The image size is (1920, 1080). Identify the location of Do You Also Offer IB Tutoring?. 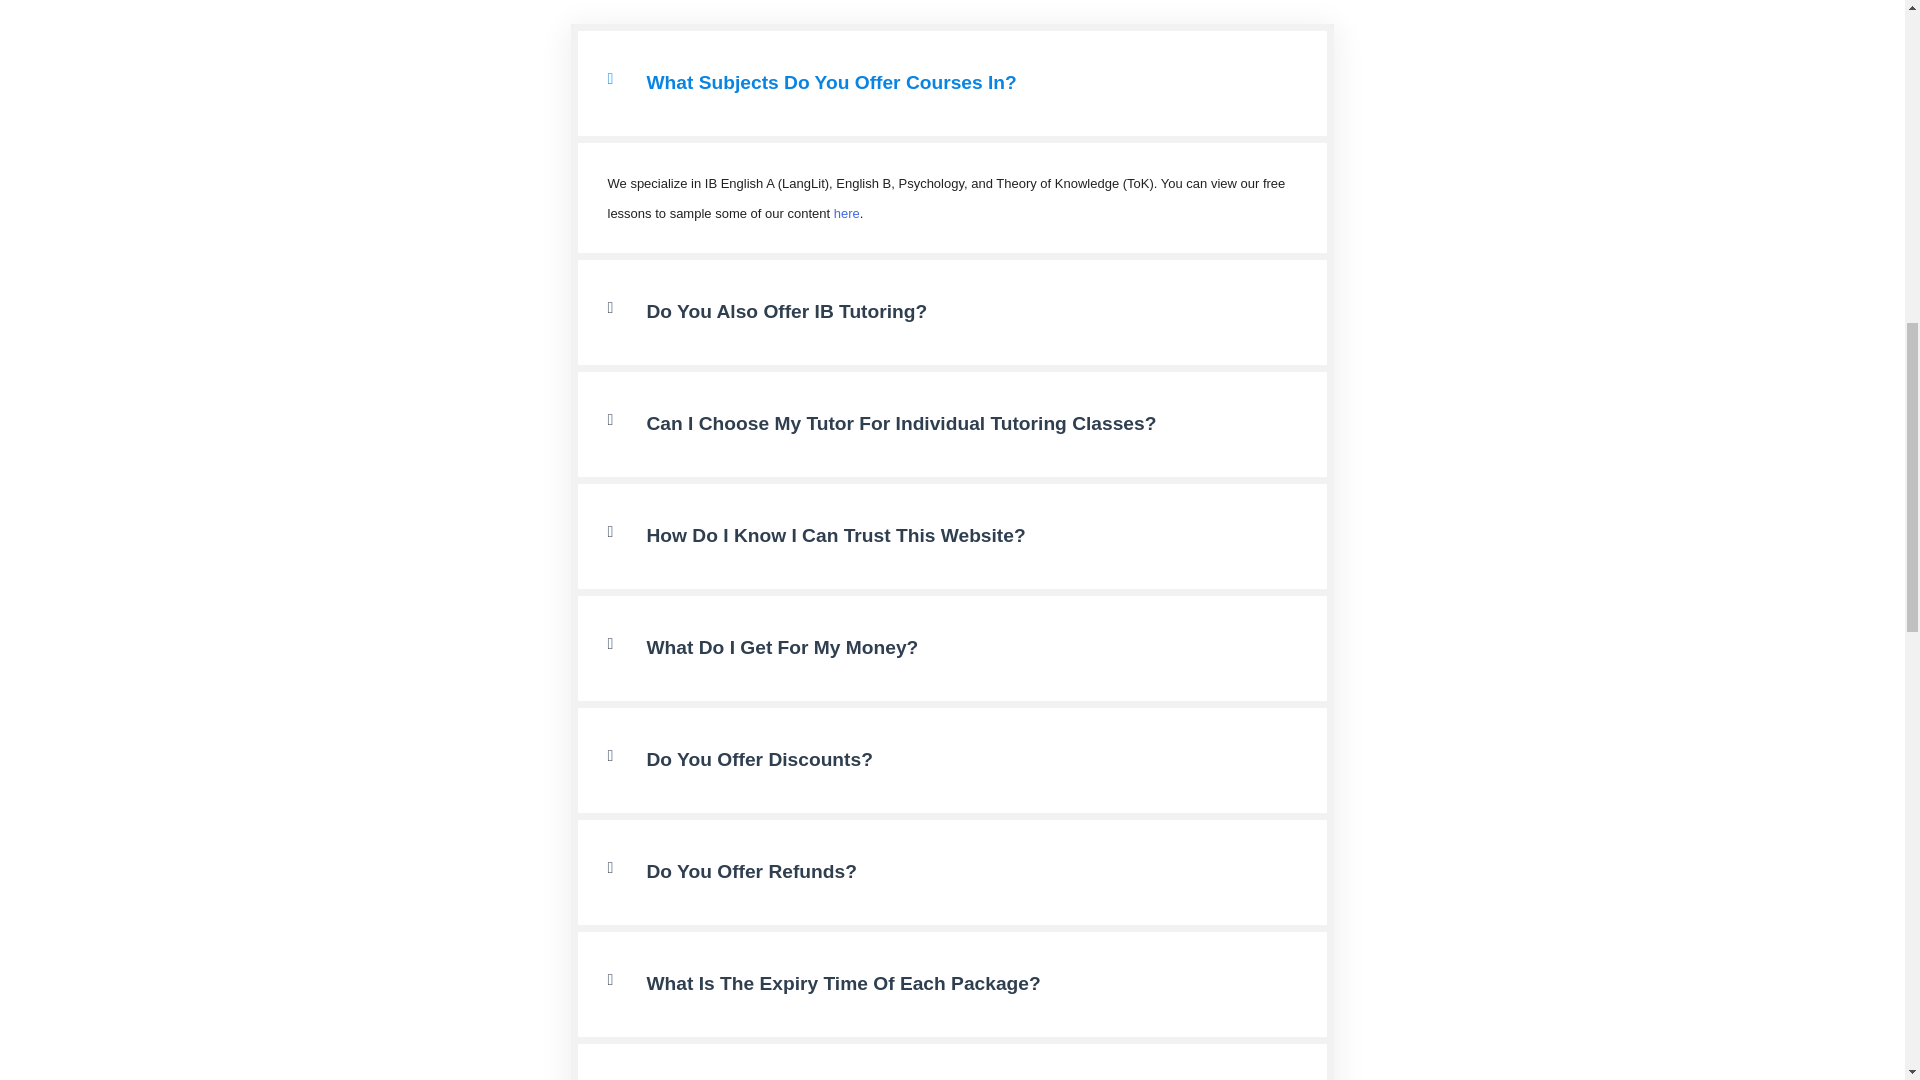
(786, 311).